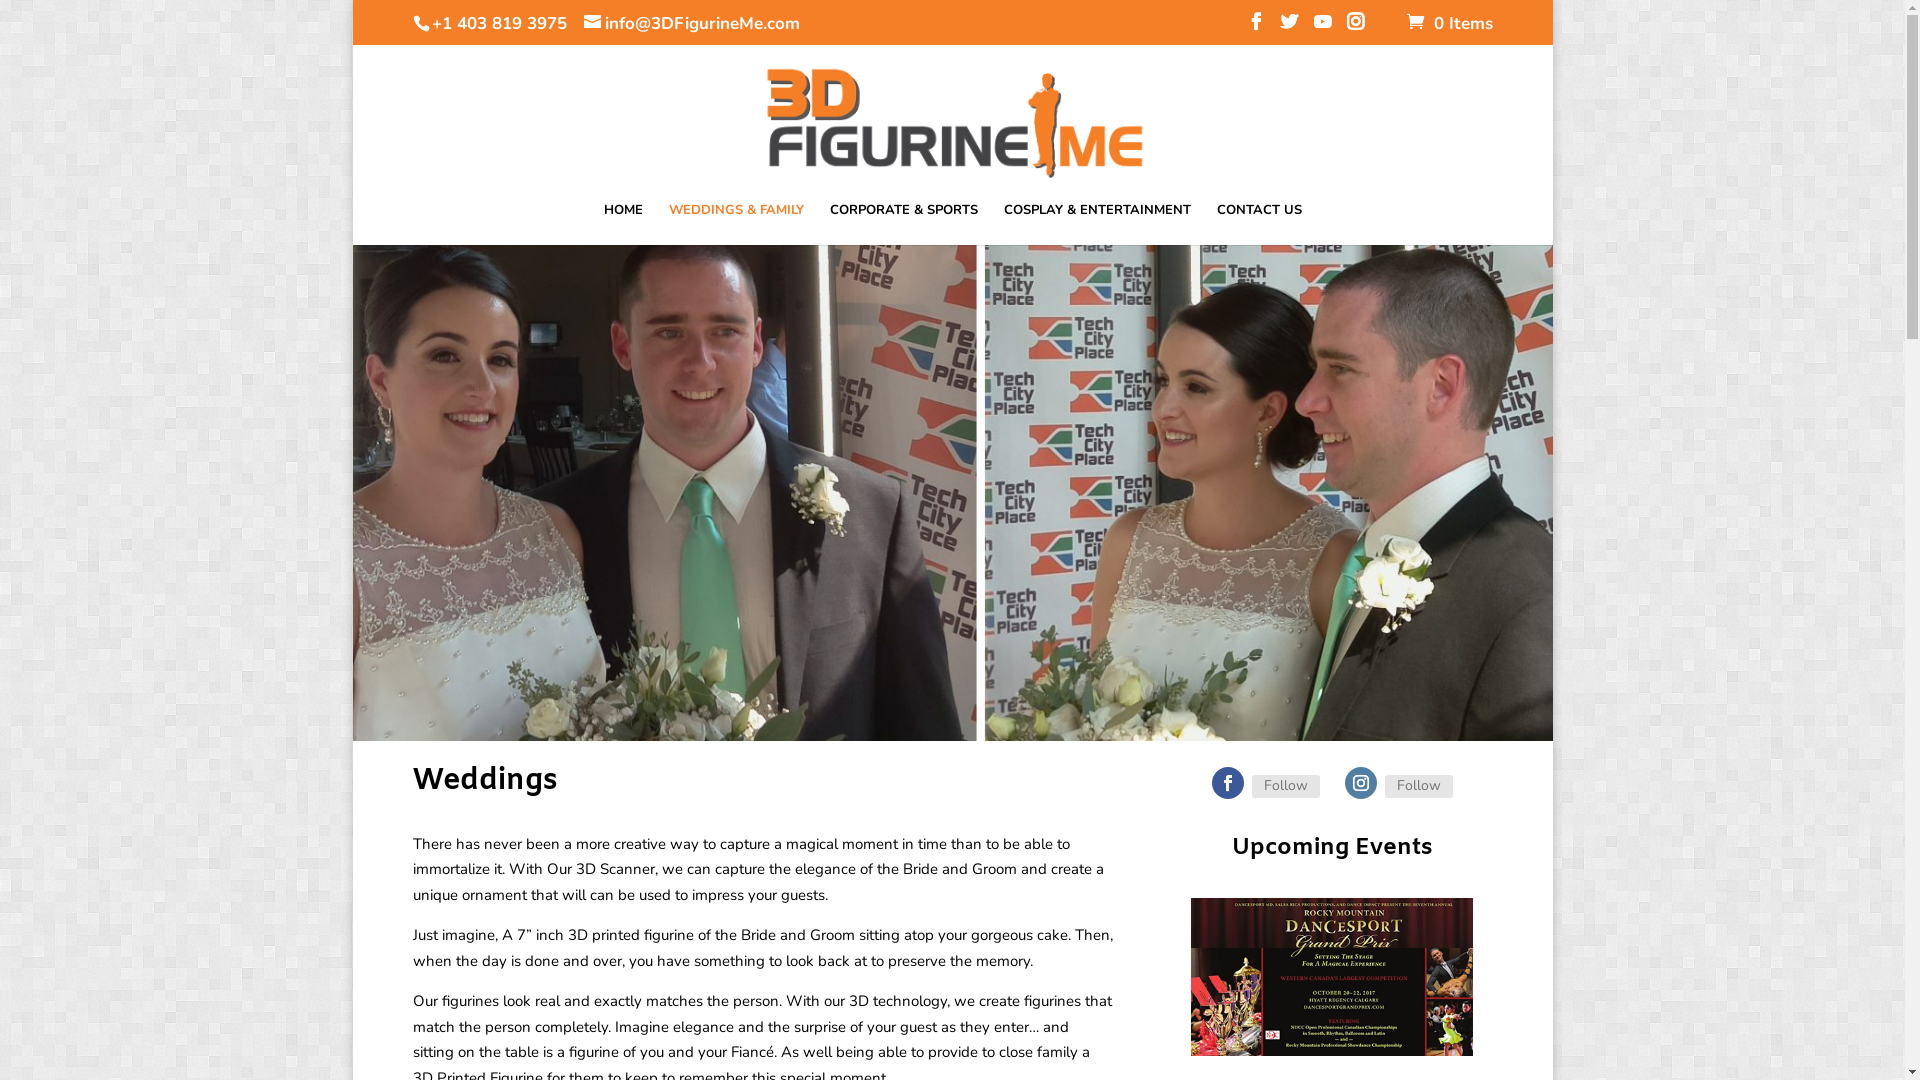  Describe the element at coordinates (692, 24) in the screenshot. I see `info@3DFigurineMe.com` at that location.